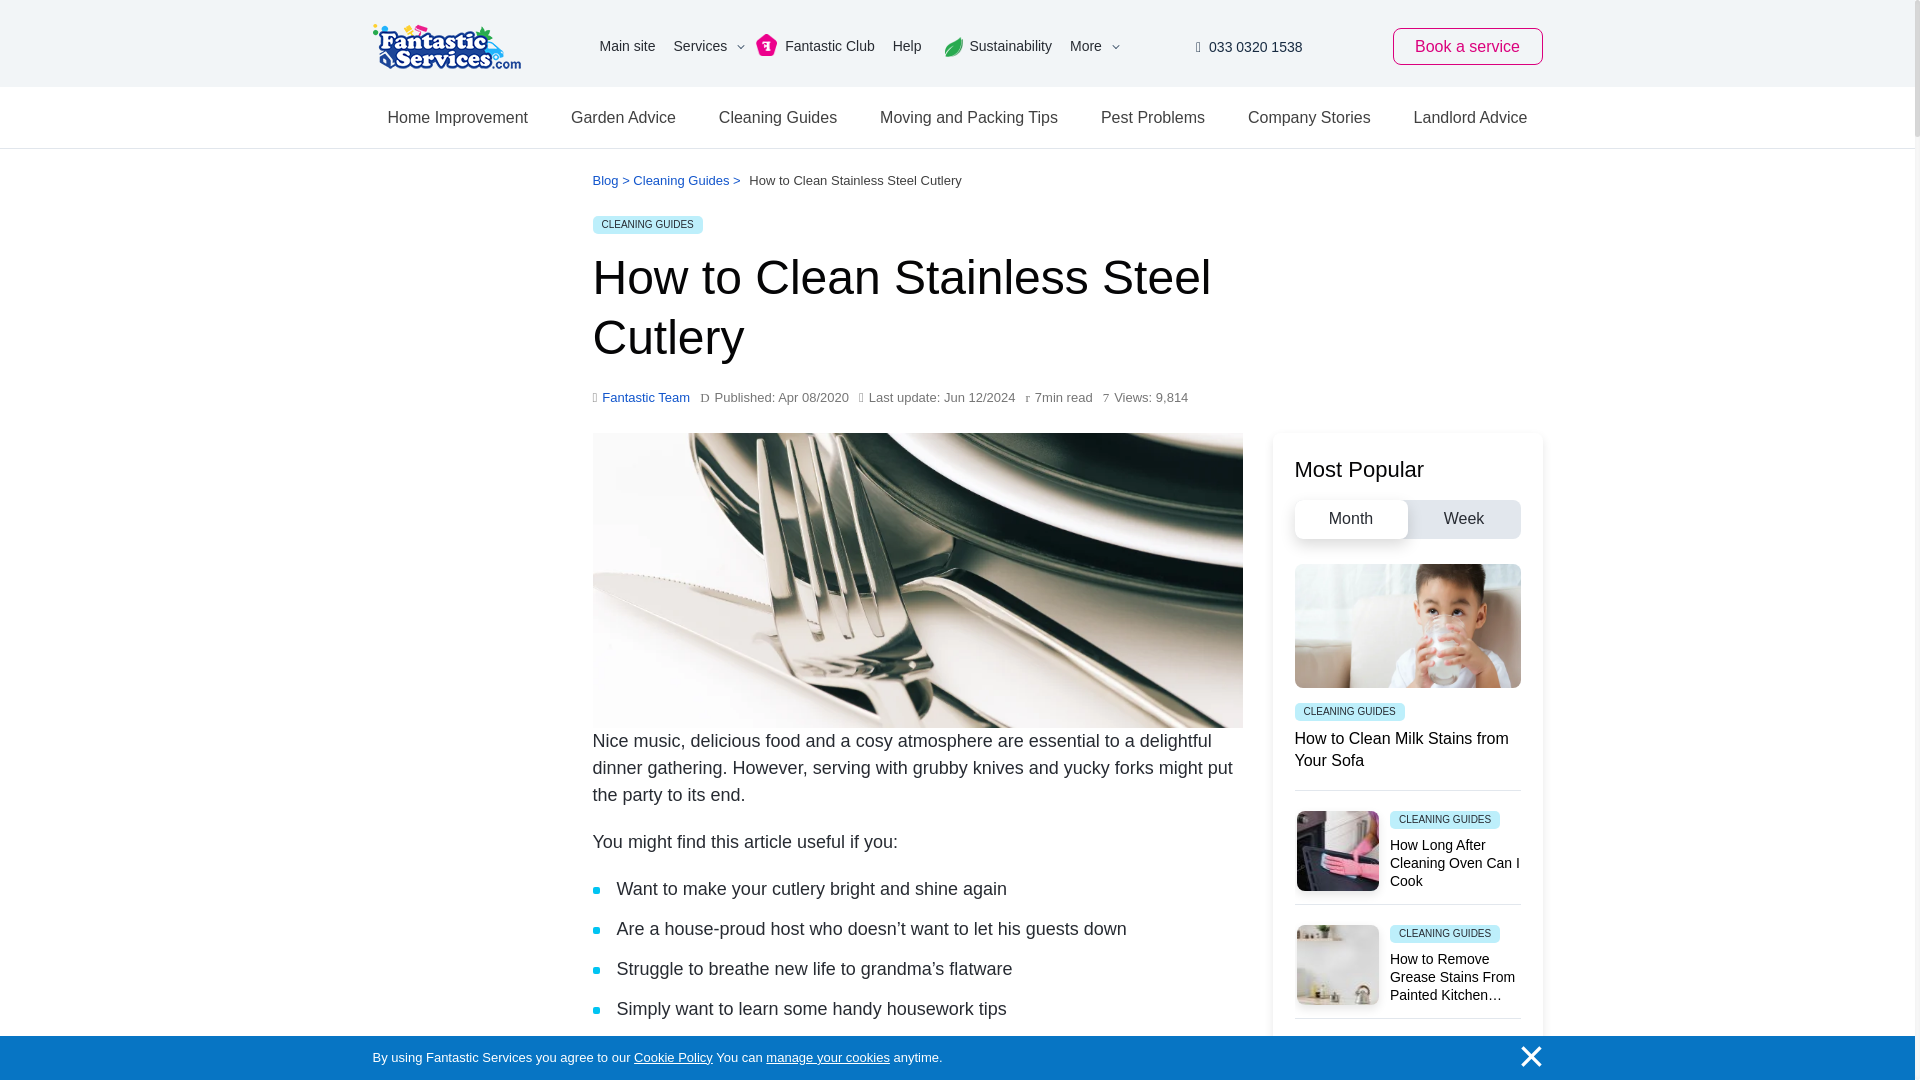  Describe the element at coordinates (1532, 1055) in the screenshot. I see `x` at that location.